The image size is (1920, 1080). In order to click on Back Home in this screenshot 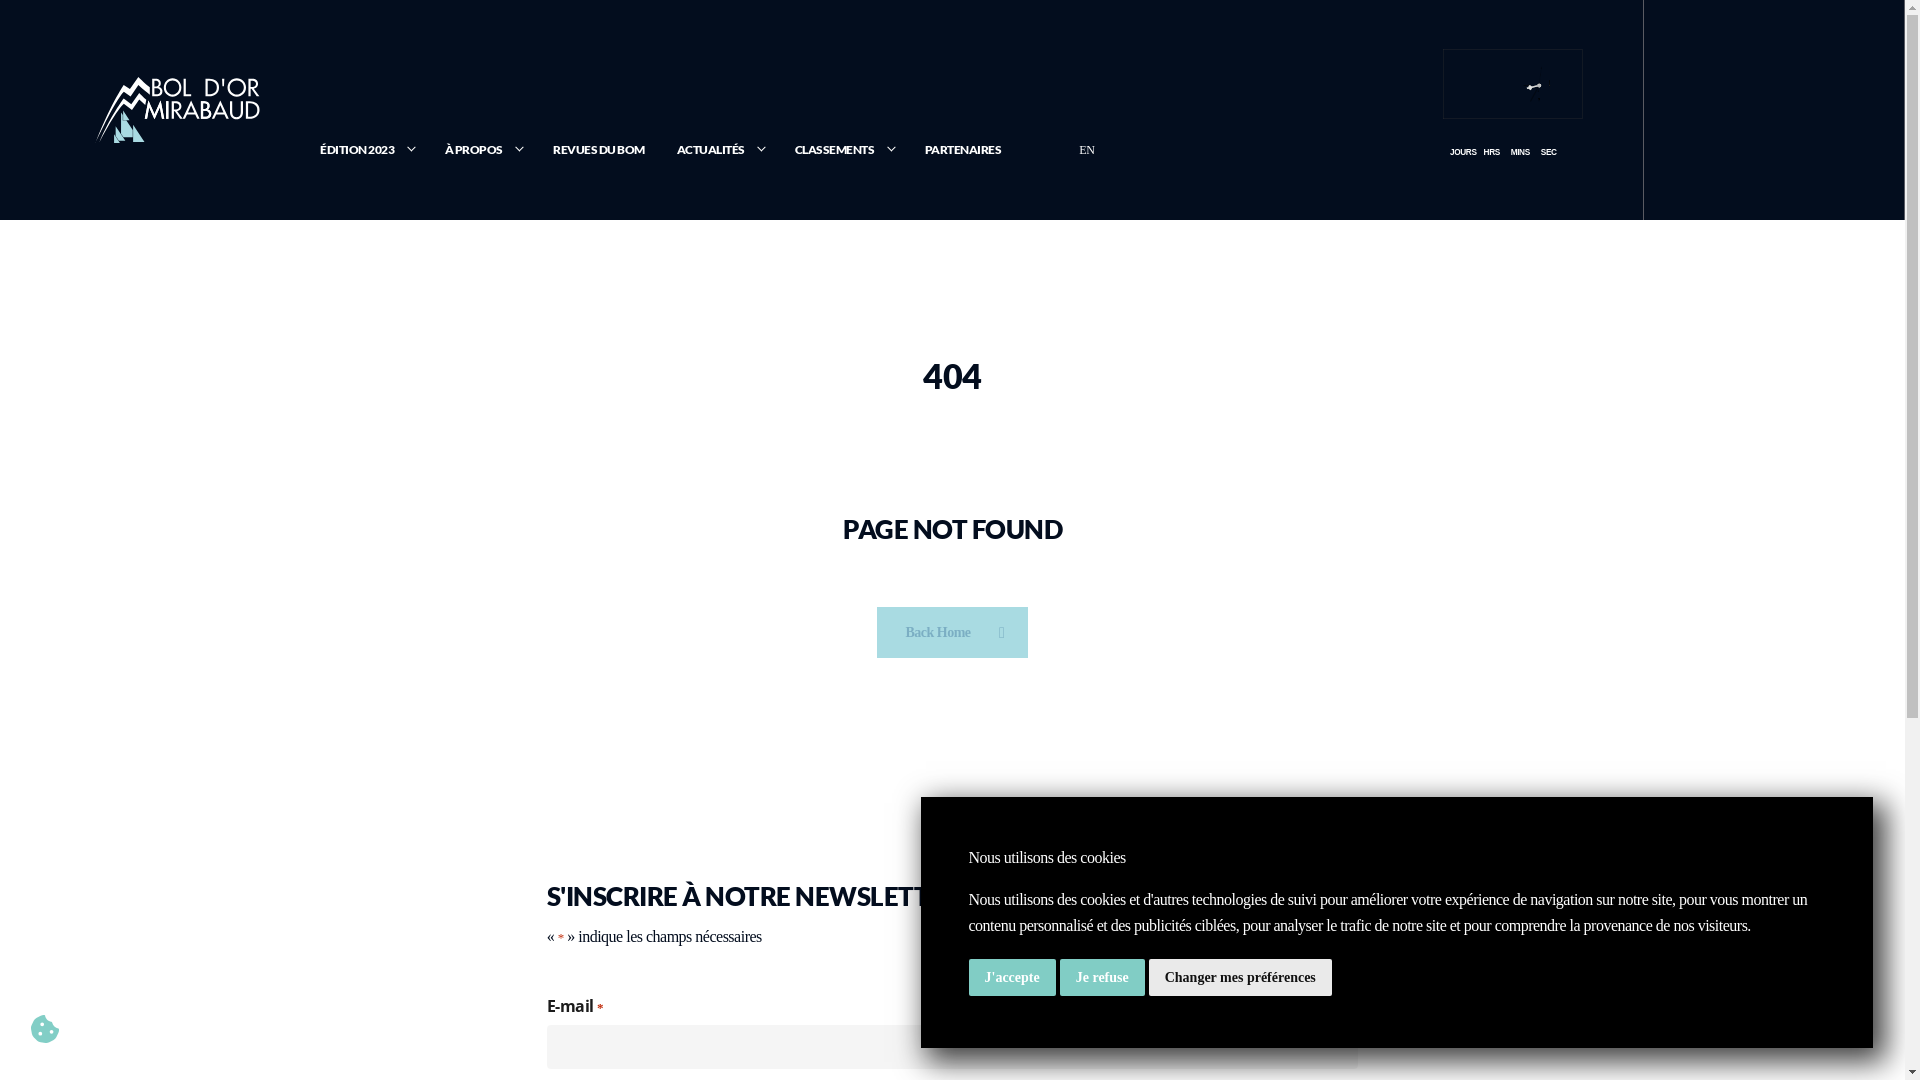, I will do `click(952, 632)`.